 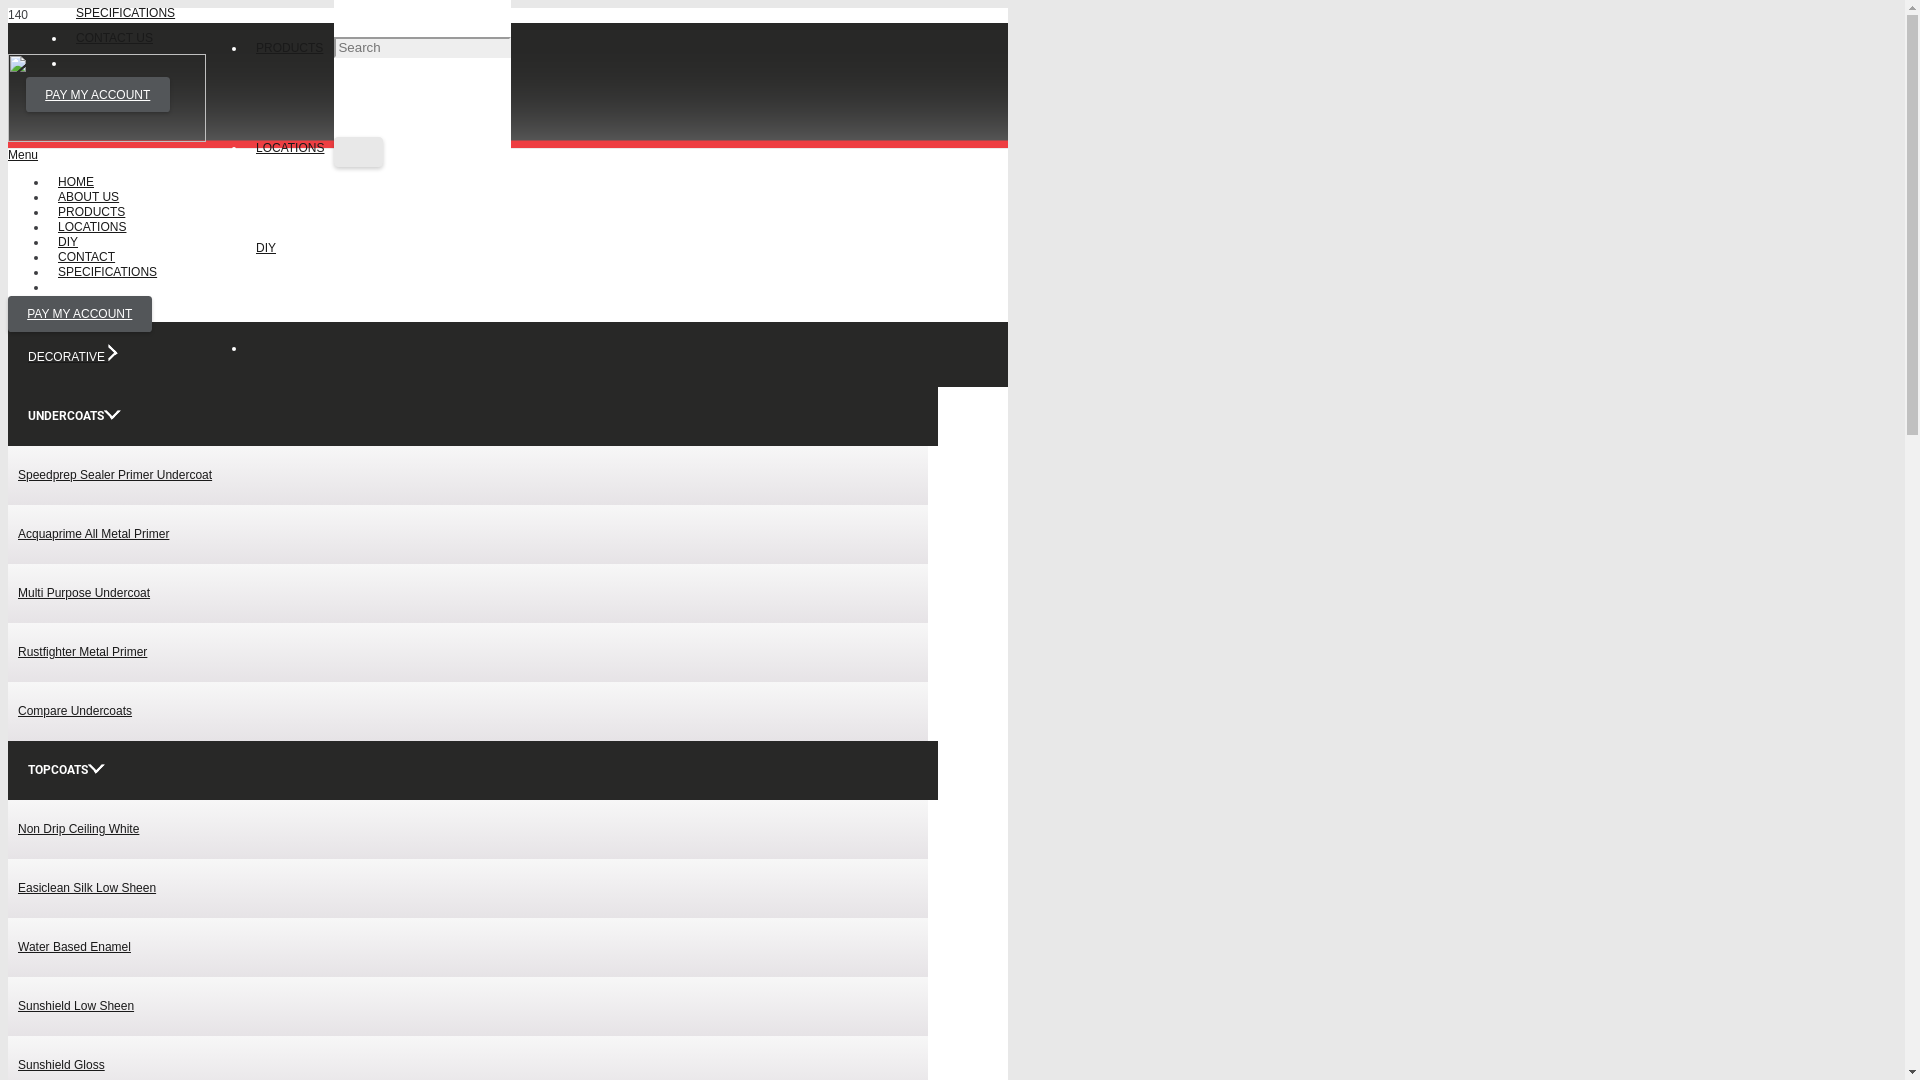 What do you see at coordinates (98, 95) in the screenshot?
I see `PAY MY ACCOUNT` at bounding box center [98, 95].